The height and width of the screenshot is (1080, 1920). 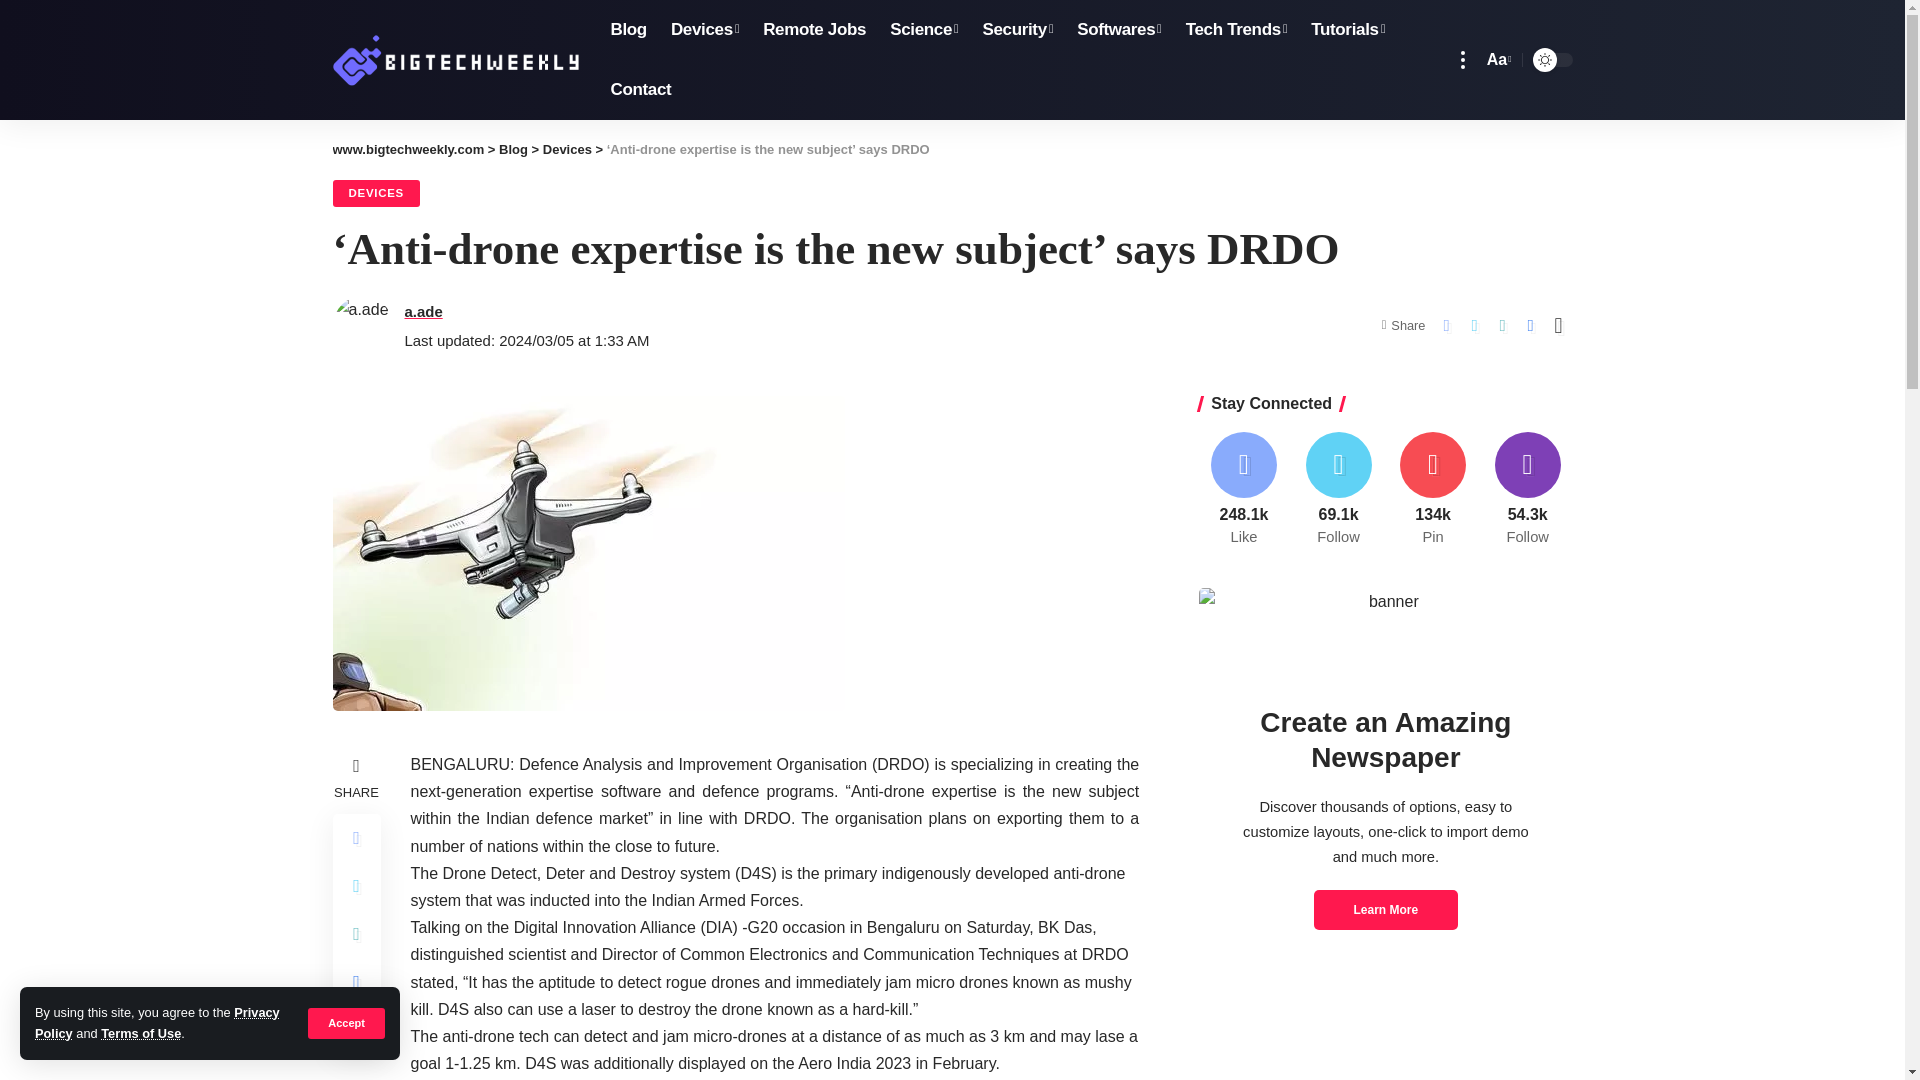 What do you see at coordinates (140, 1034) in the screenshot?
I see `Terms of Use` at bounding box center [140, 1034].